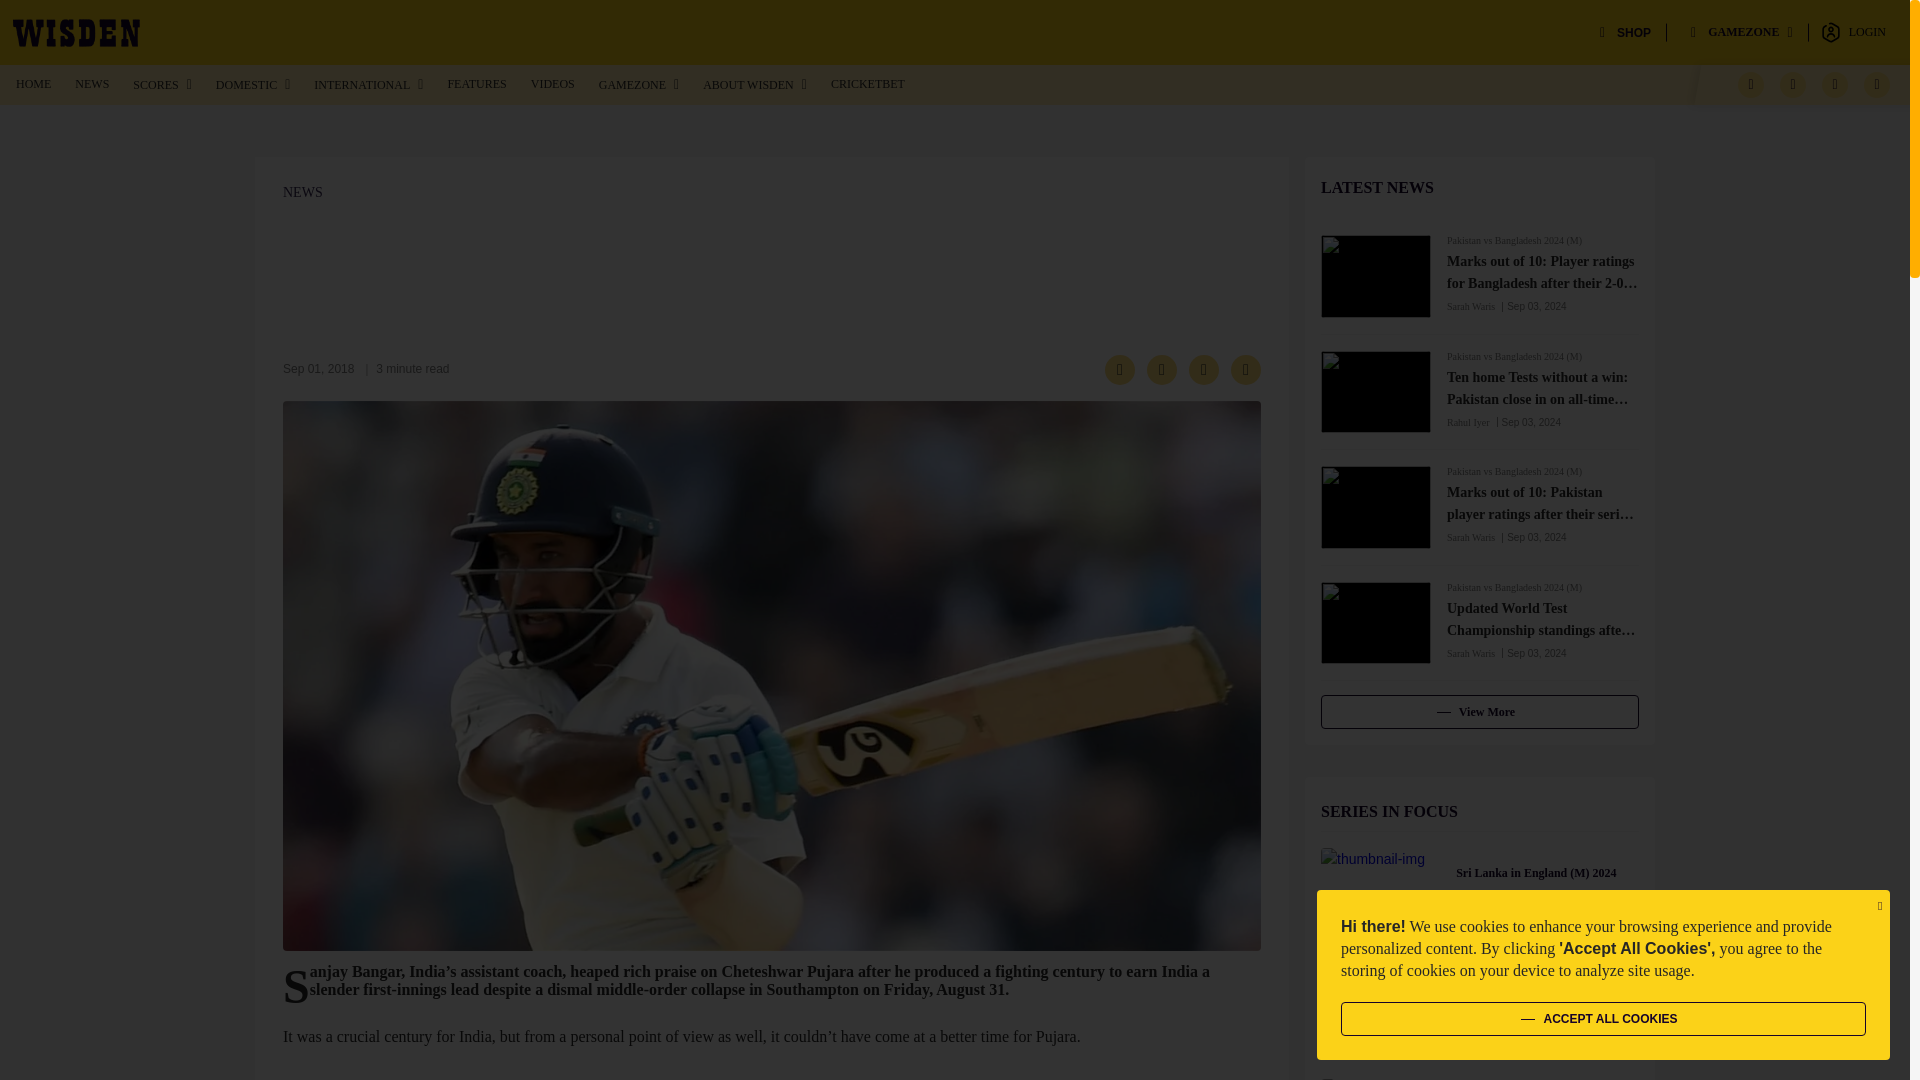 The height and width of the screenshot is (1080, 1920). What do you see at coordinates (754, 84) in the screenshot?
I see `ABOUT WISDEN` at bounding box center [754, 84].